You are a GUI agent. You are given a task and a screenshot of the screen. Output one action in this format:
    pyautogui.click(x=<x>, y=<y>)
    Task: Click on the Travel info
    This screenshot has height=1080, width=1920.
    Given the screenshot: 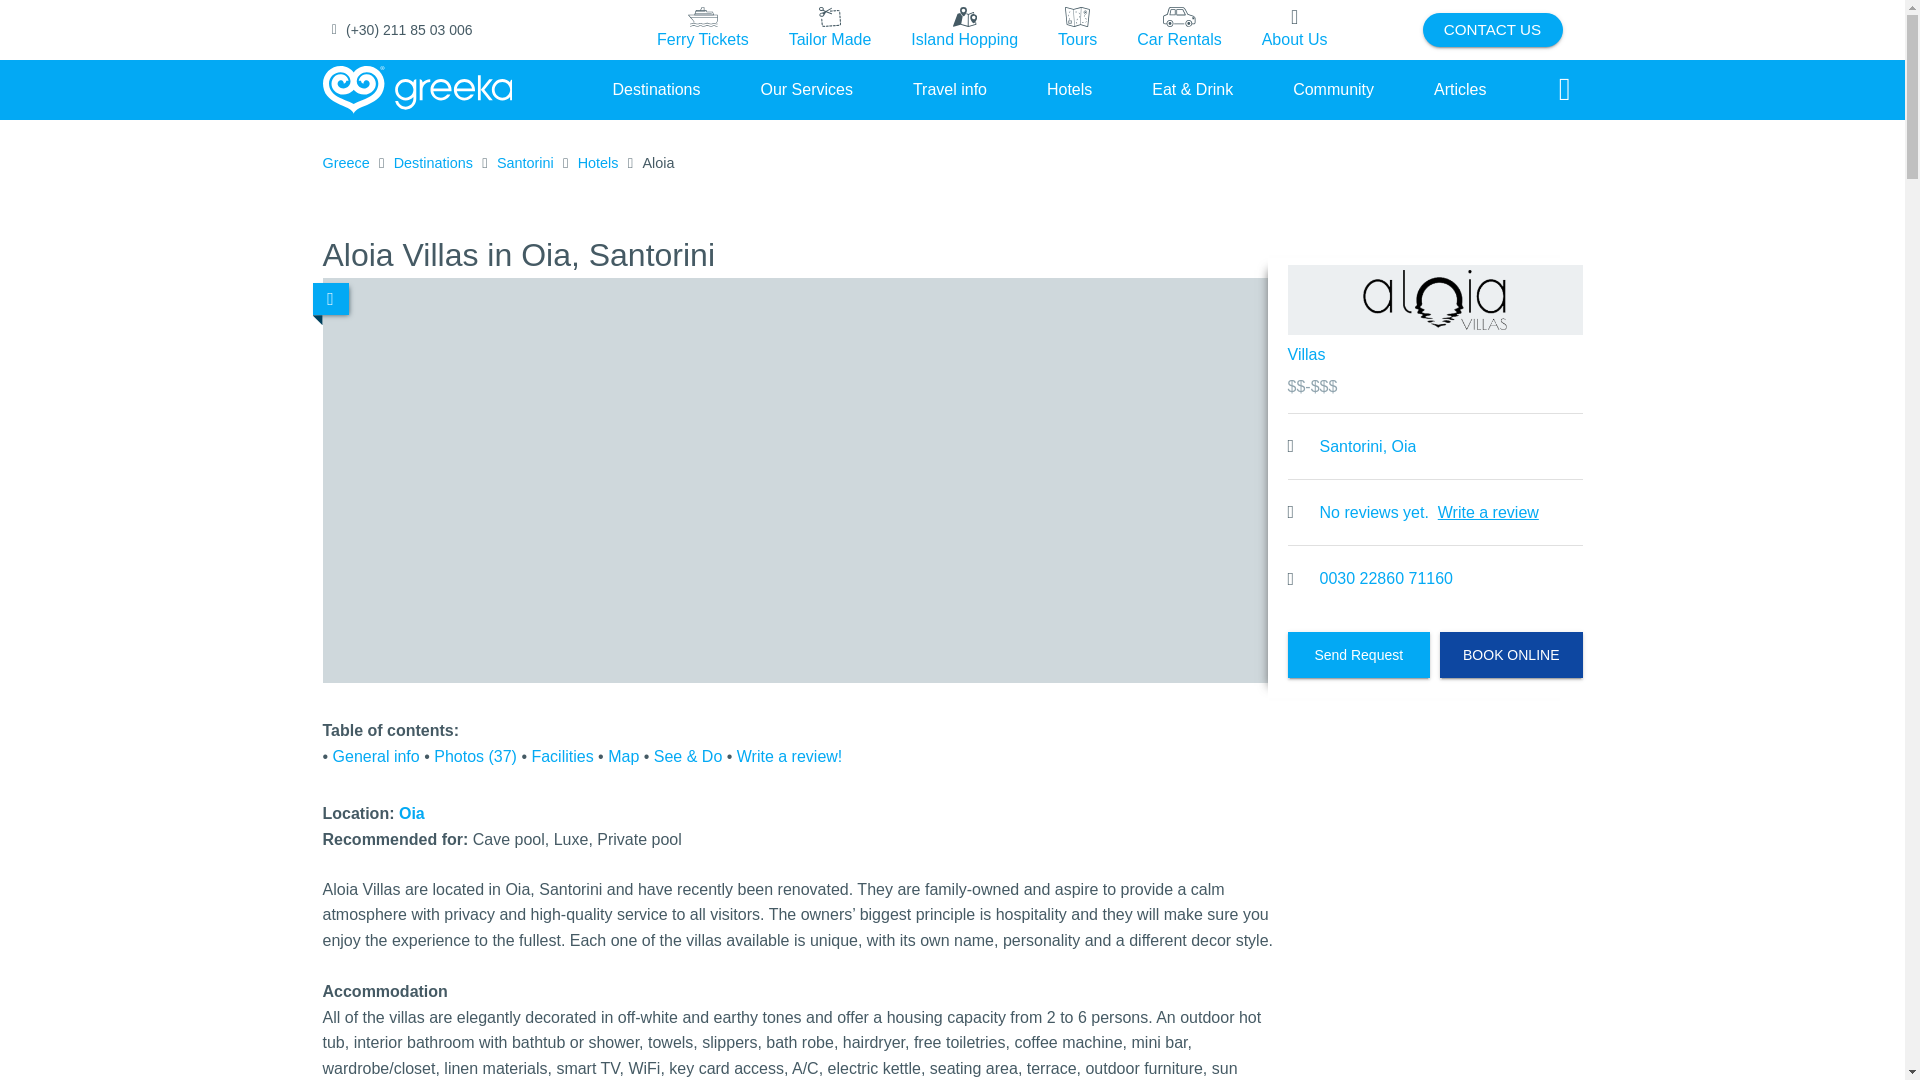 What is the action you would take?
    pyautogui.click(x=950, y=89)
    